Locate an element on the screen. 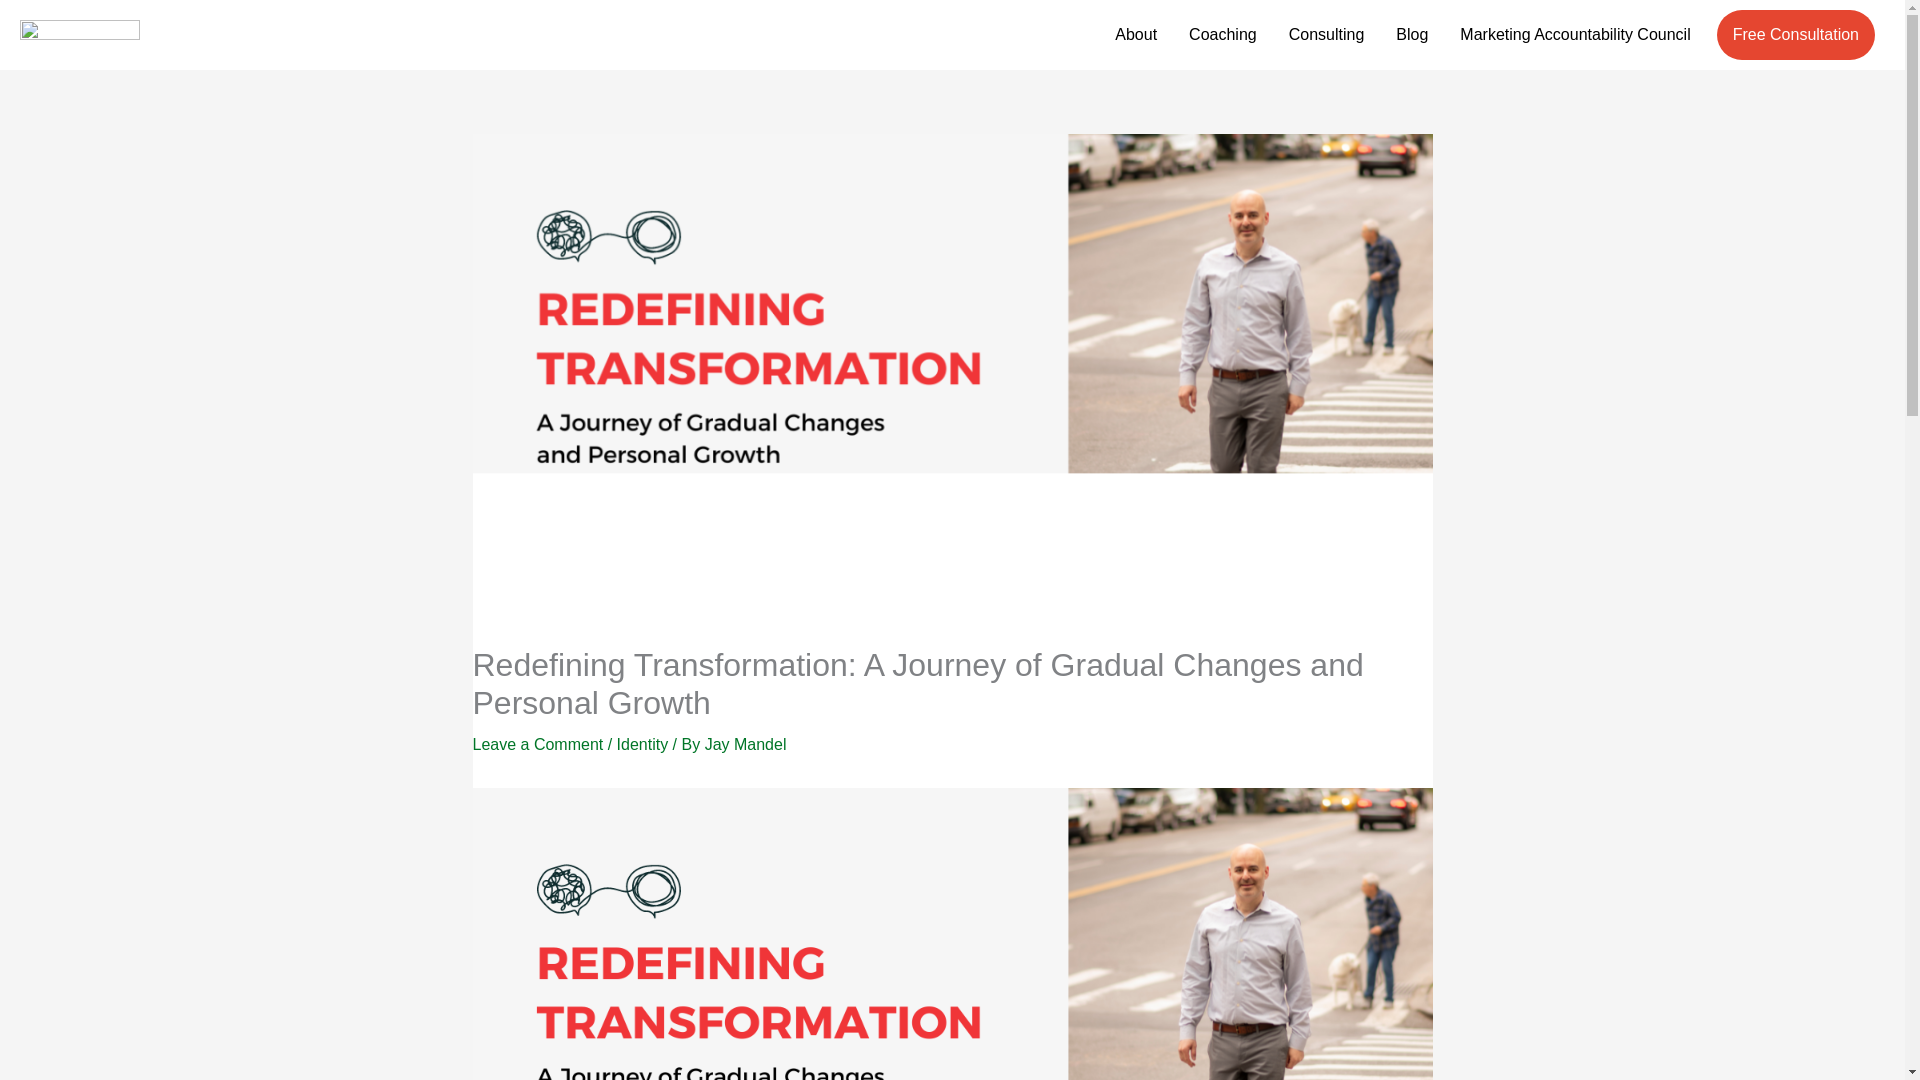 Image resolution: width=1920 pixels, height=1080 pixels. Free Consultation is located at coordinates (1796, 34).